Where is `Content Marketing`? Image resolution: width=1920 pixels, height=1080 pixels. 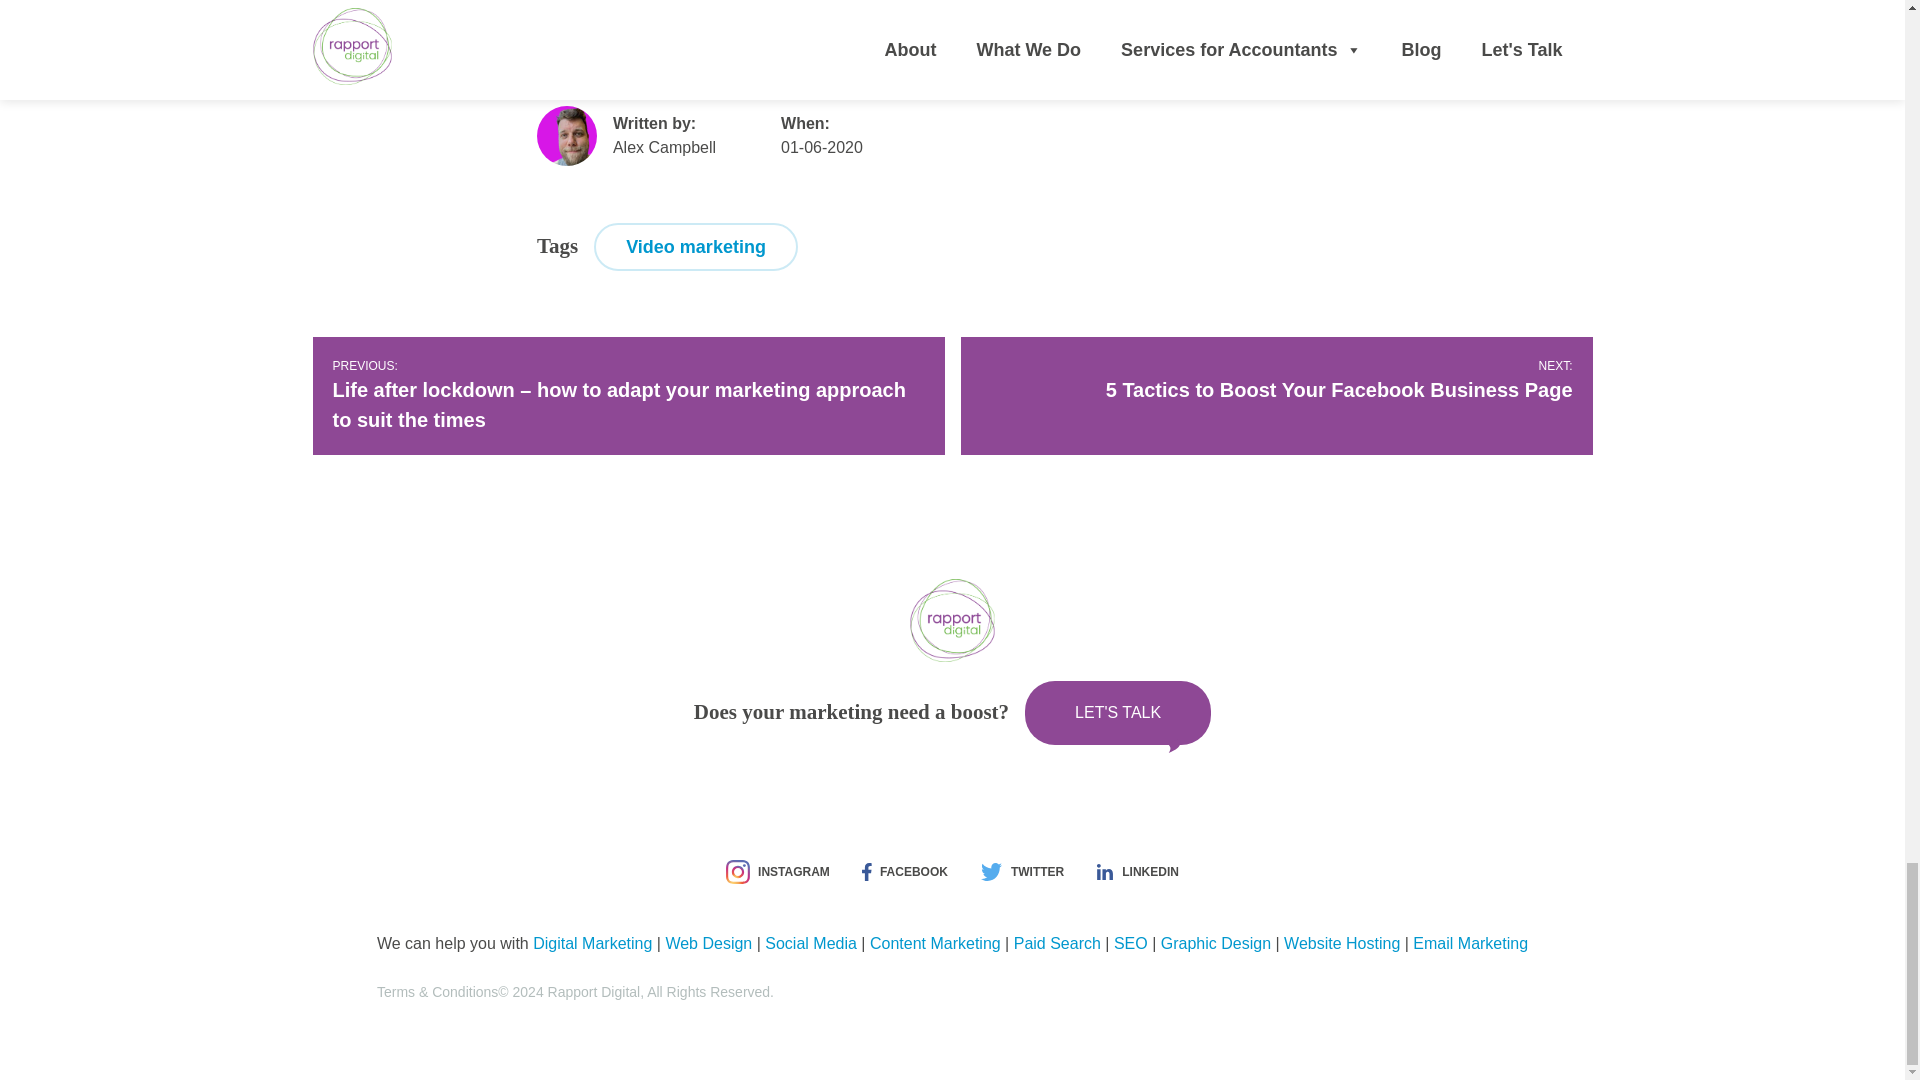
Content Marketing is located at coordinates (1342, 943).